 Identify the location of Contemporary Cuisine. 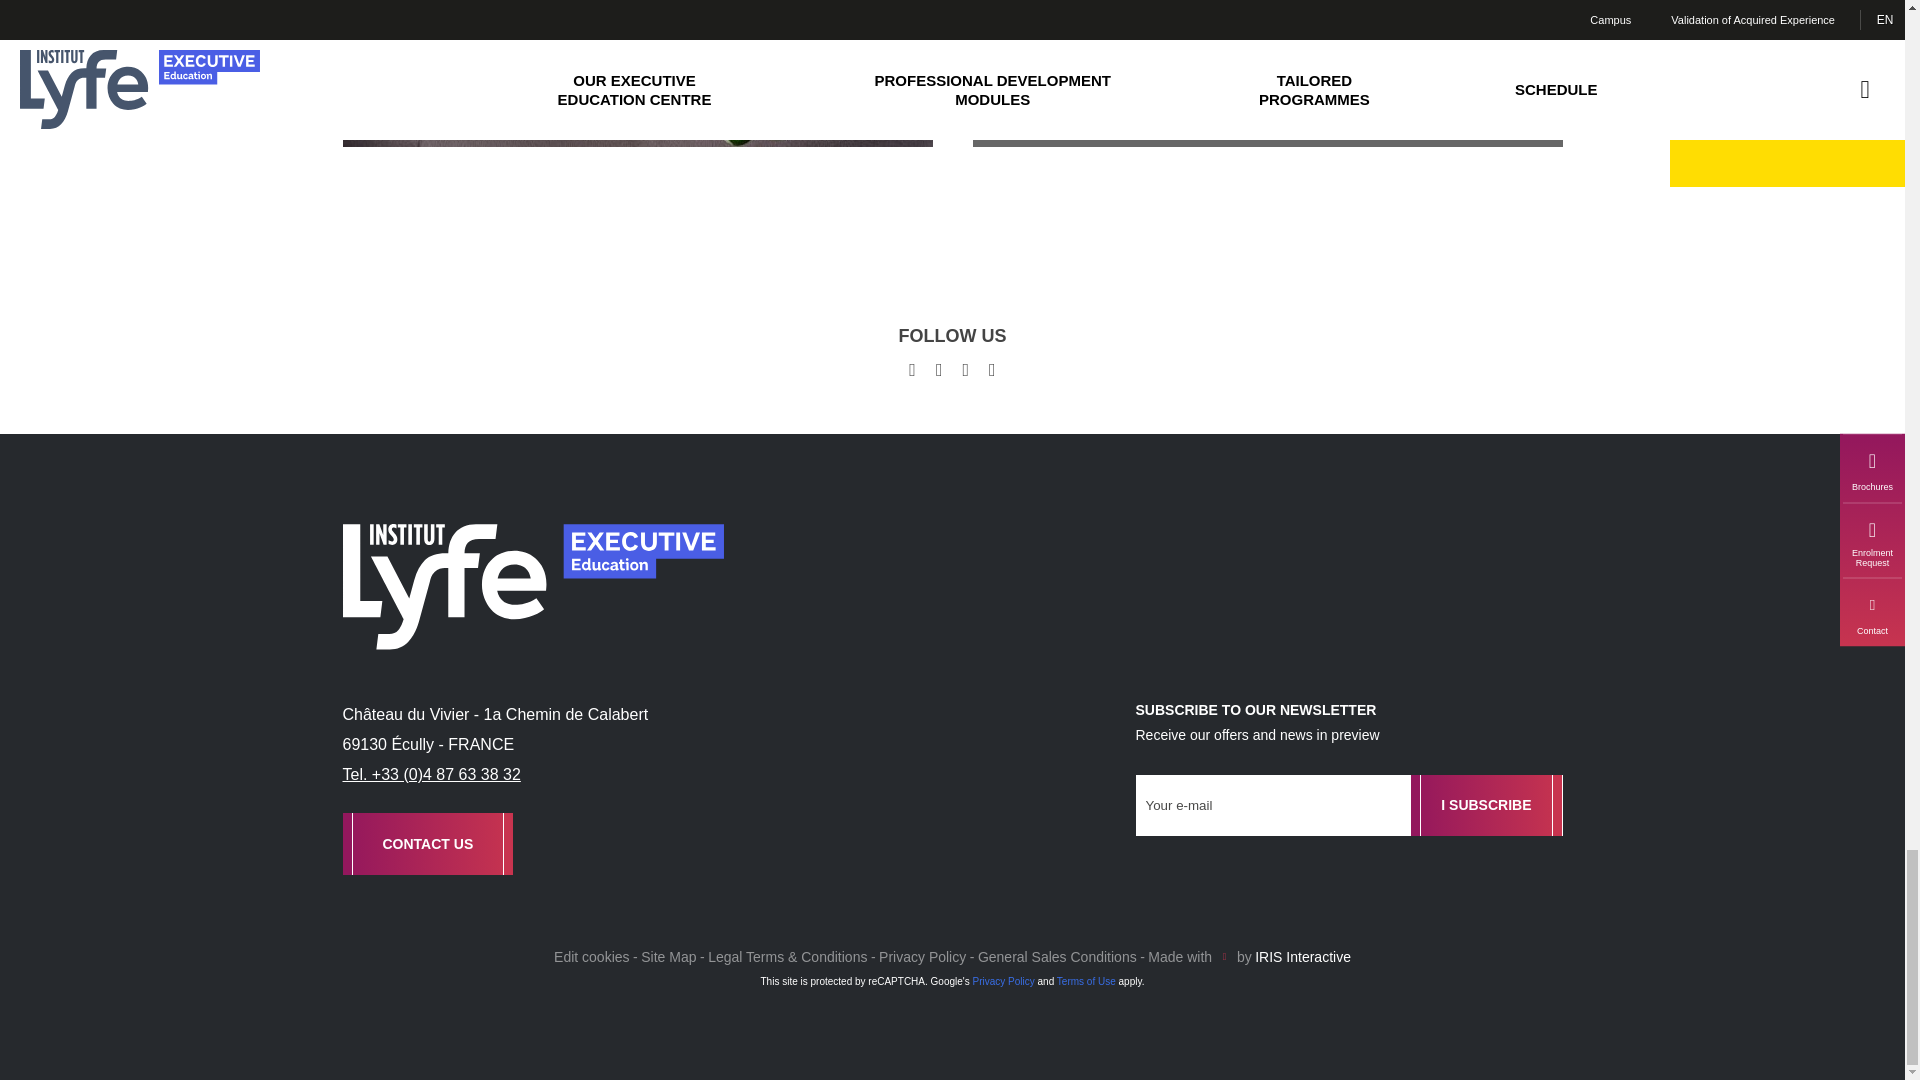
(1266, 98).